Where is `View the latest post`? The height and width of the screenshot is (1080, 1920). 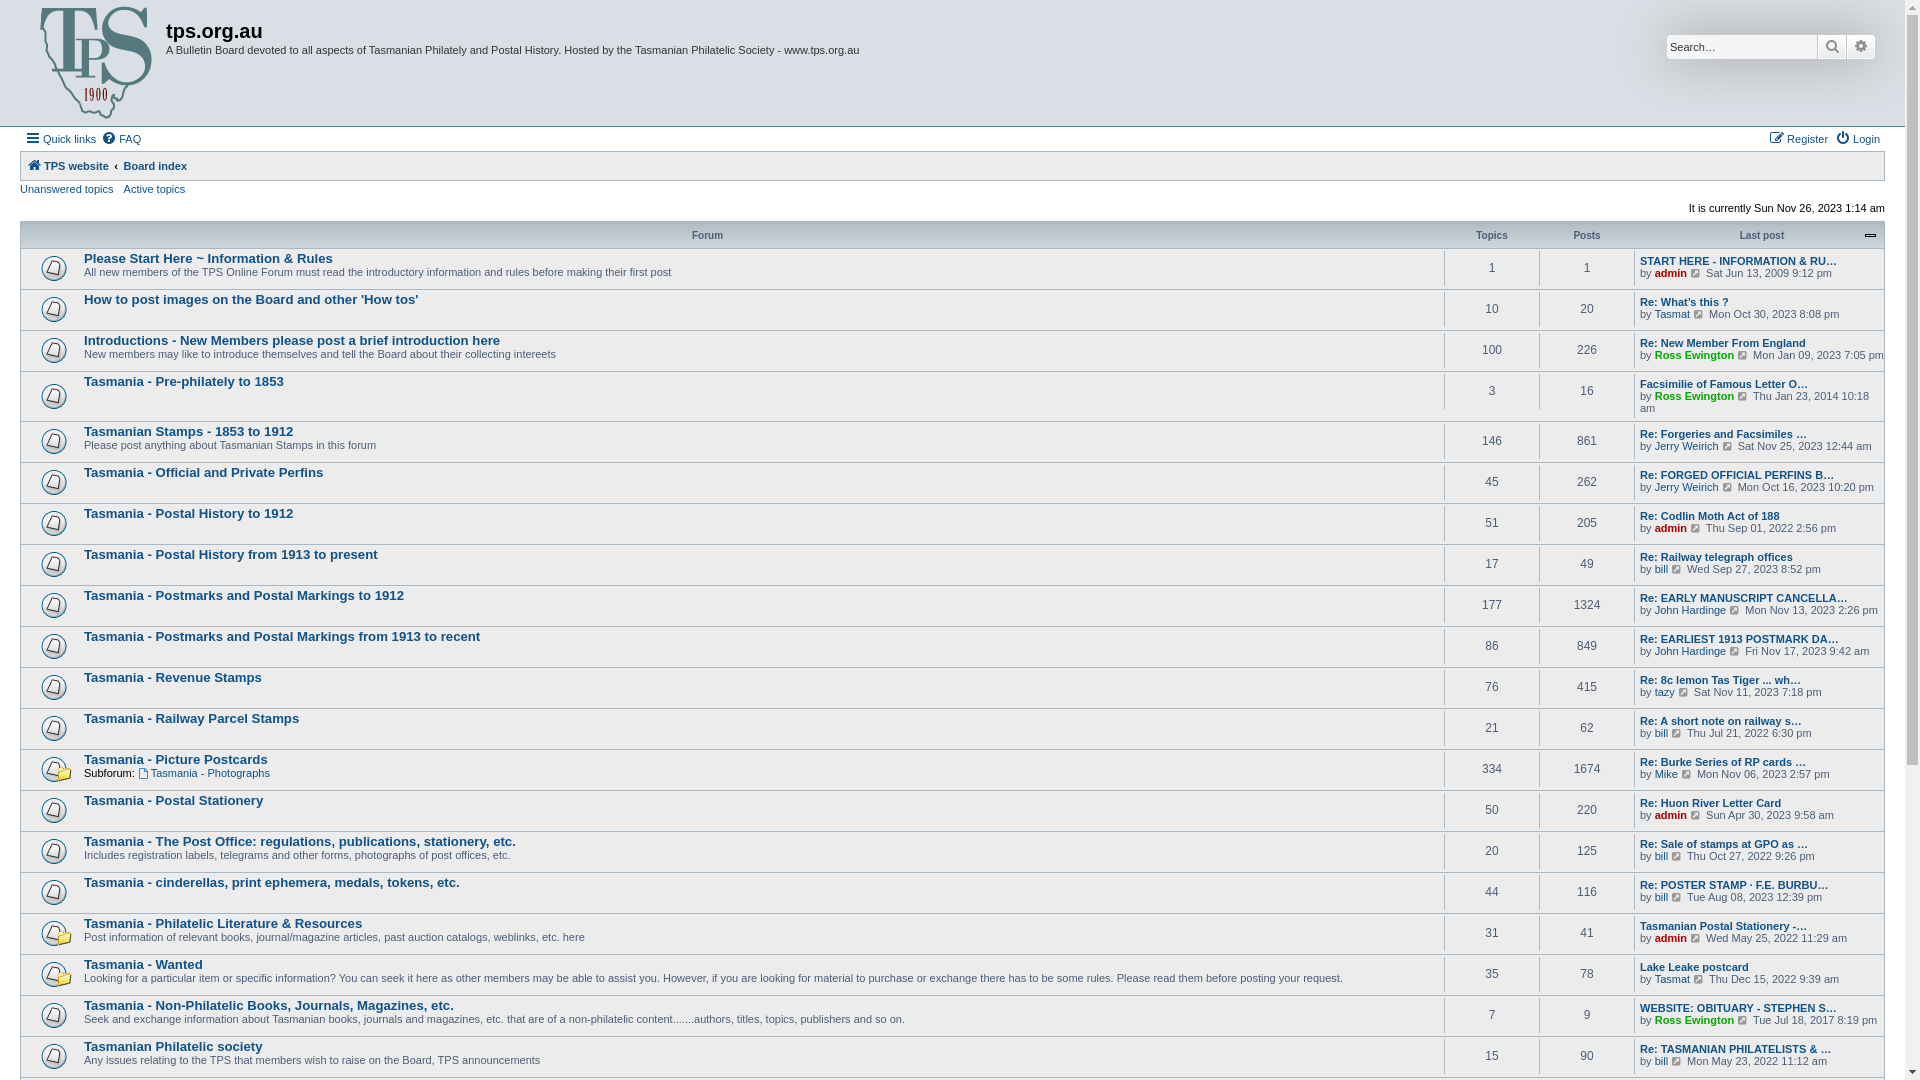
View the latest post is located at coordinates (1728, 487).